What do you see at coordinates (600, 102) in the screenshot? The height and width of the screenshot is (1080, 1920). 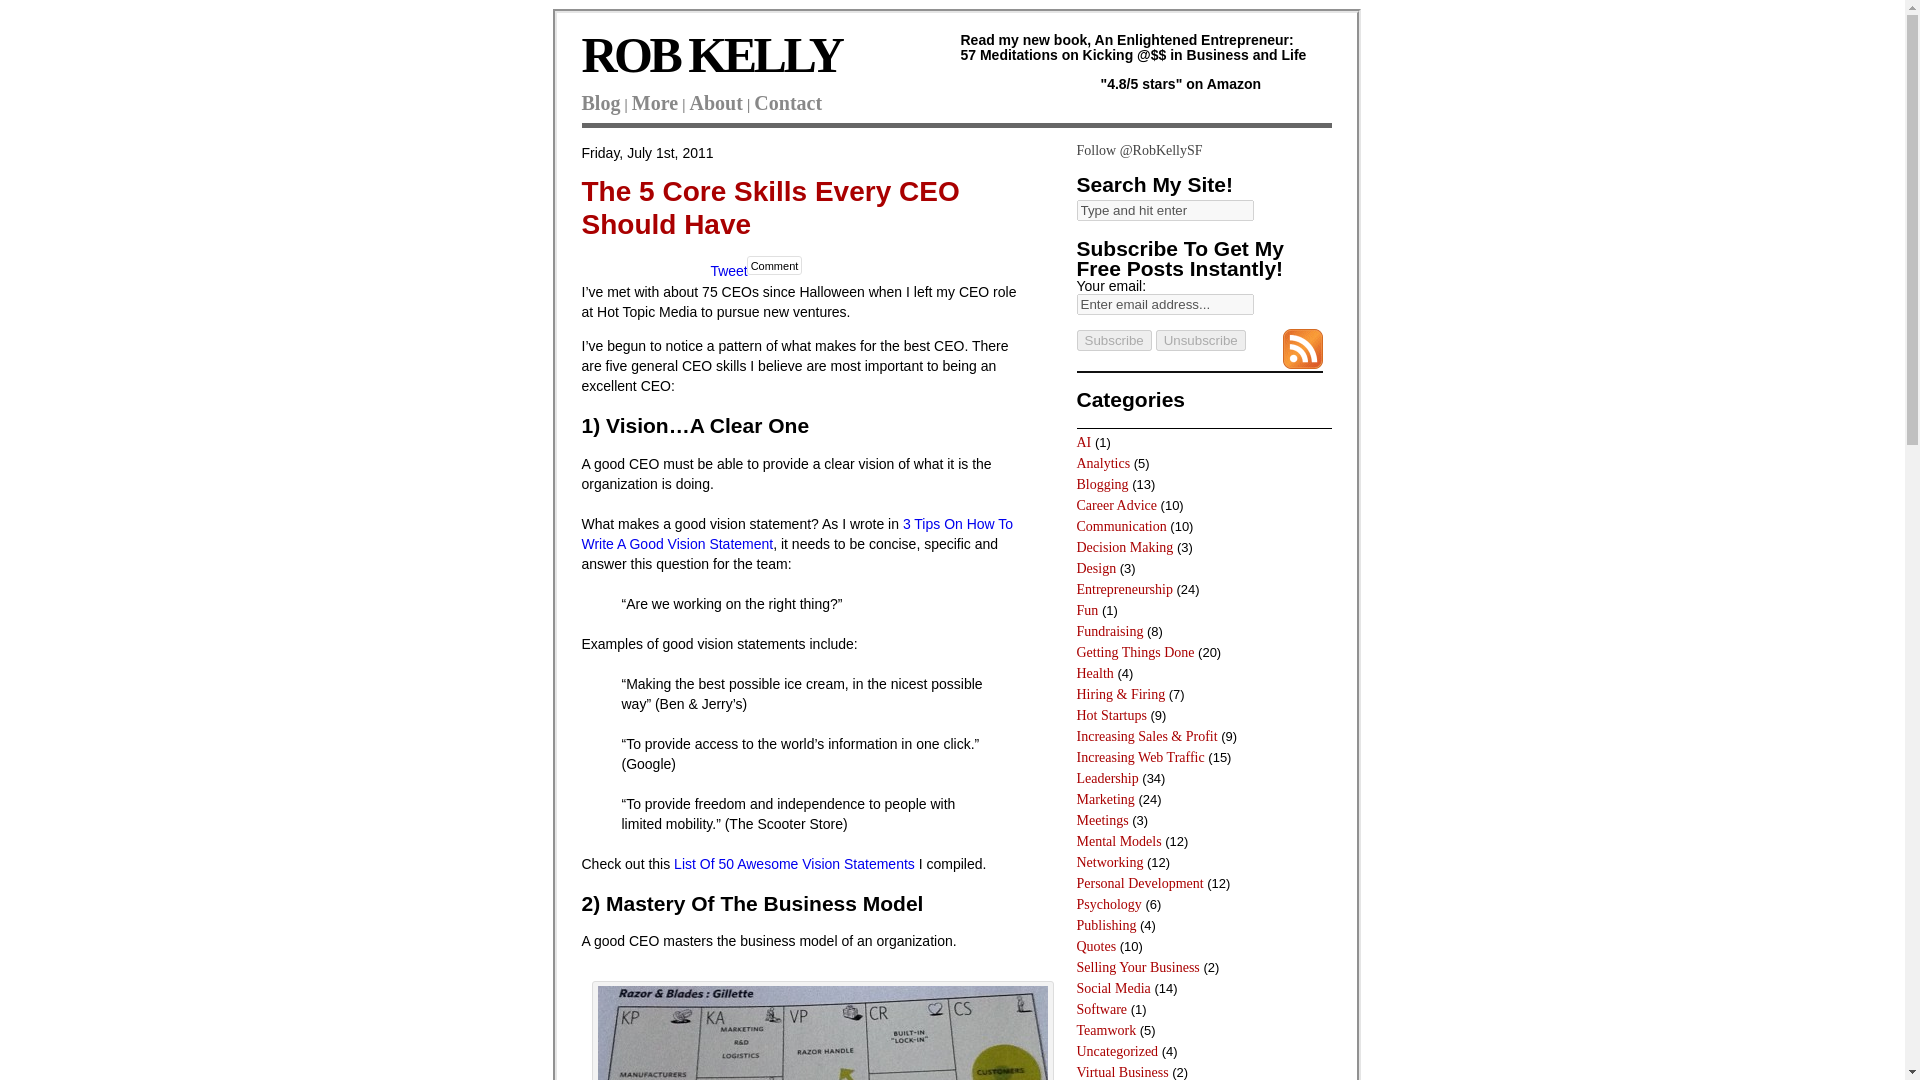 I see `Blog` at bounding box center [600, 102].